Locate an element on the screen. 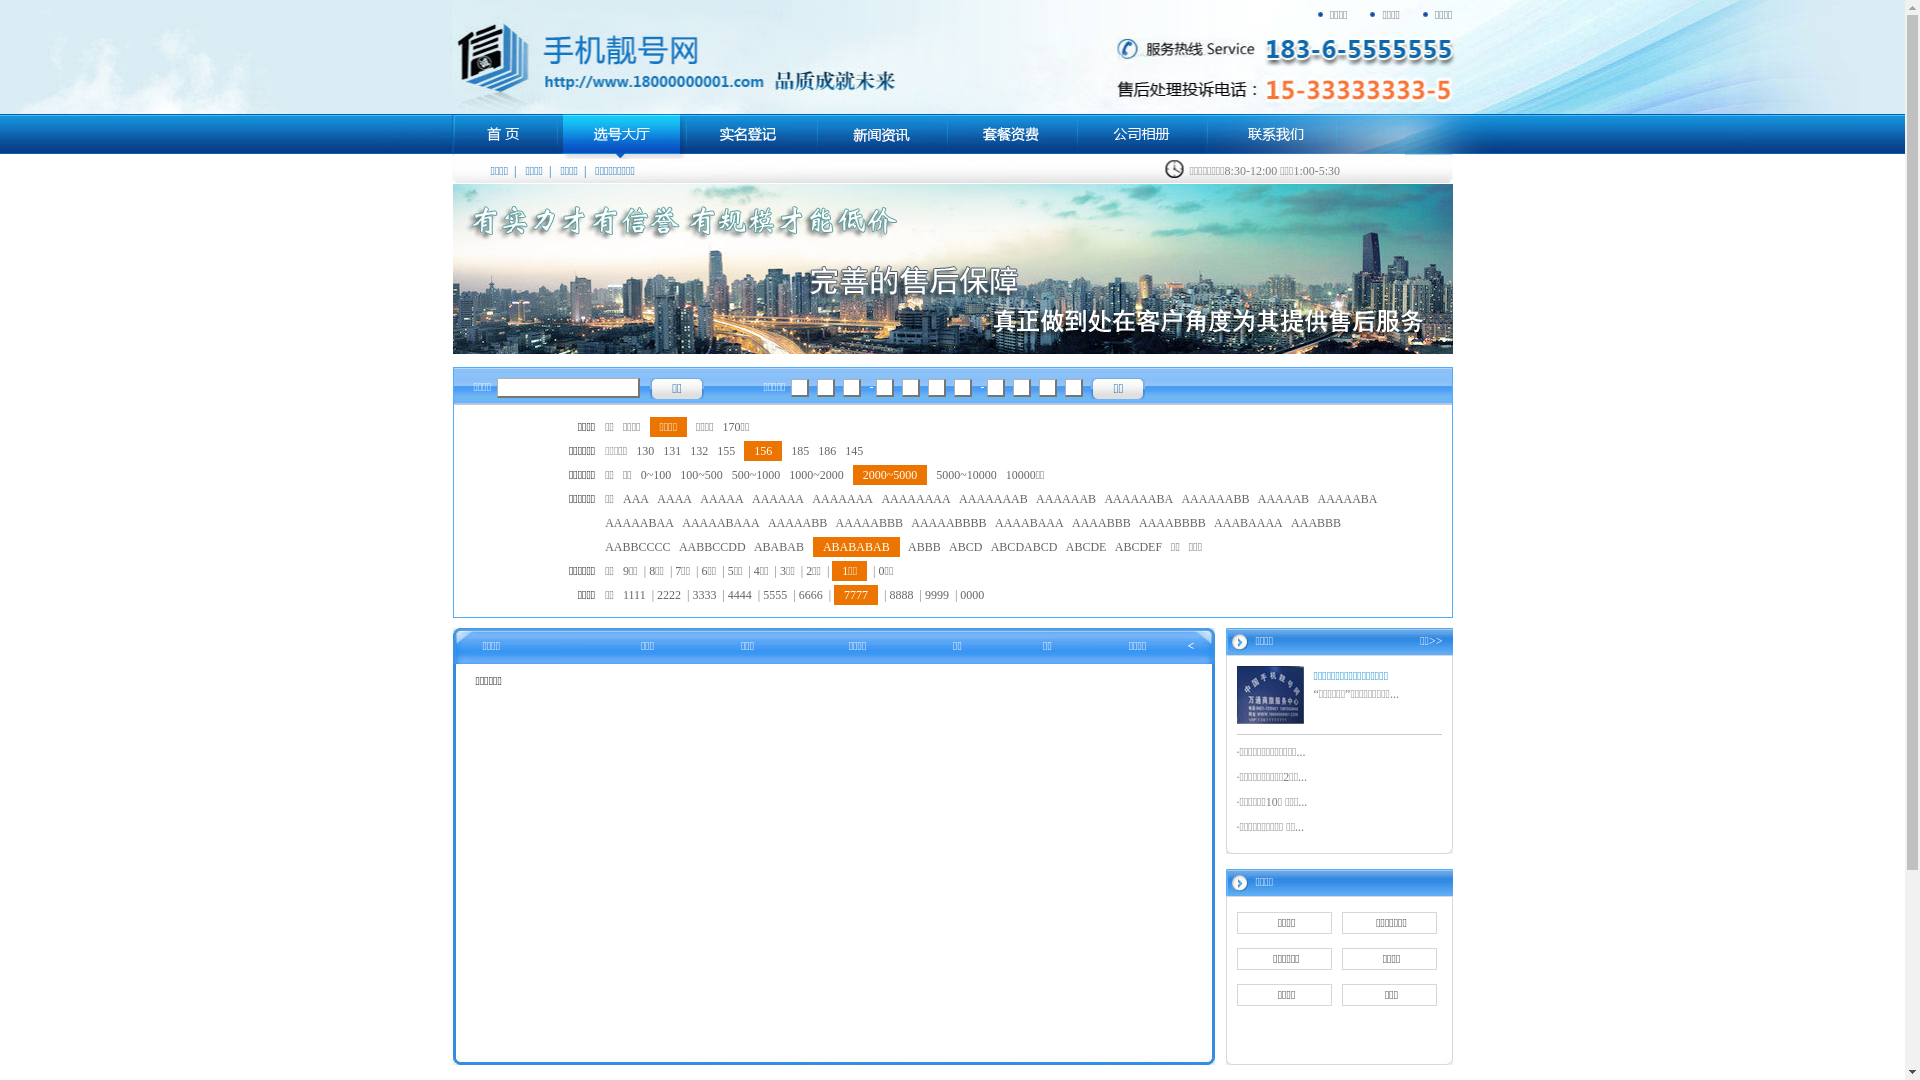  5000~10000 is located at coordinates (966, 475).